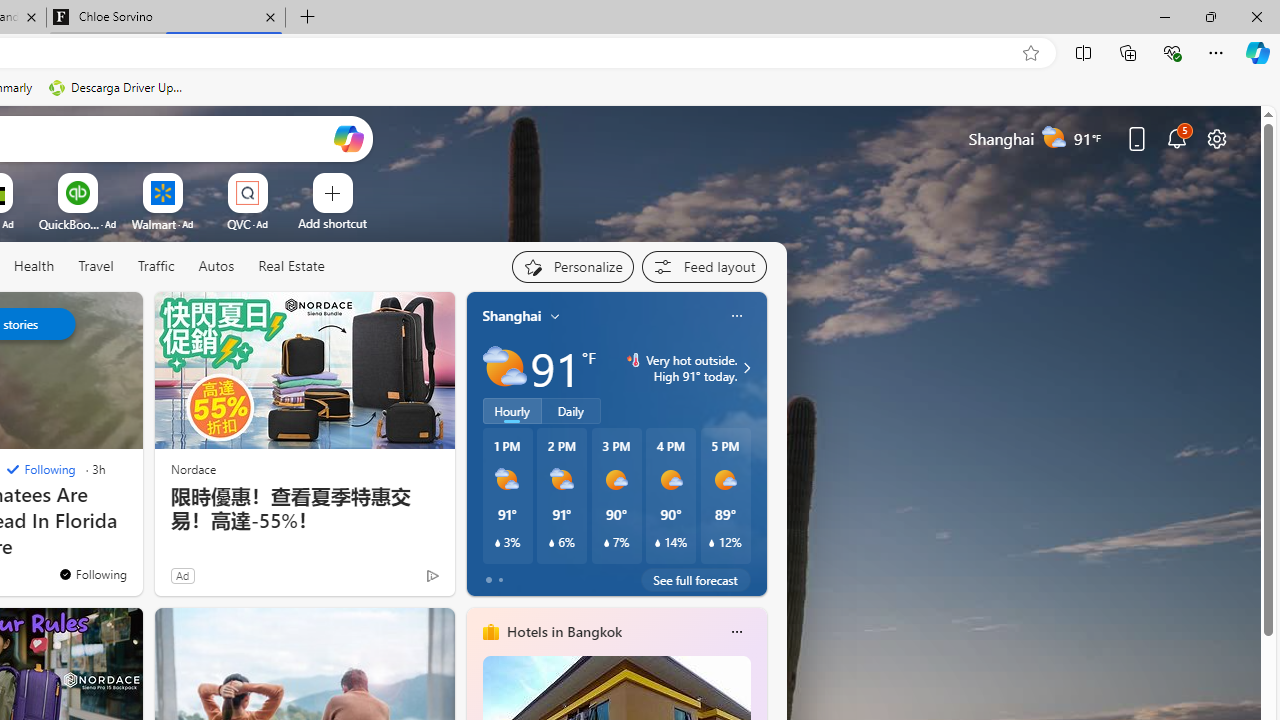 Image resolution: width=1280 pixels, height=720 pixels. I want to click on Page settings, so click(1216, 138).